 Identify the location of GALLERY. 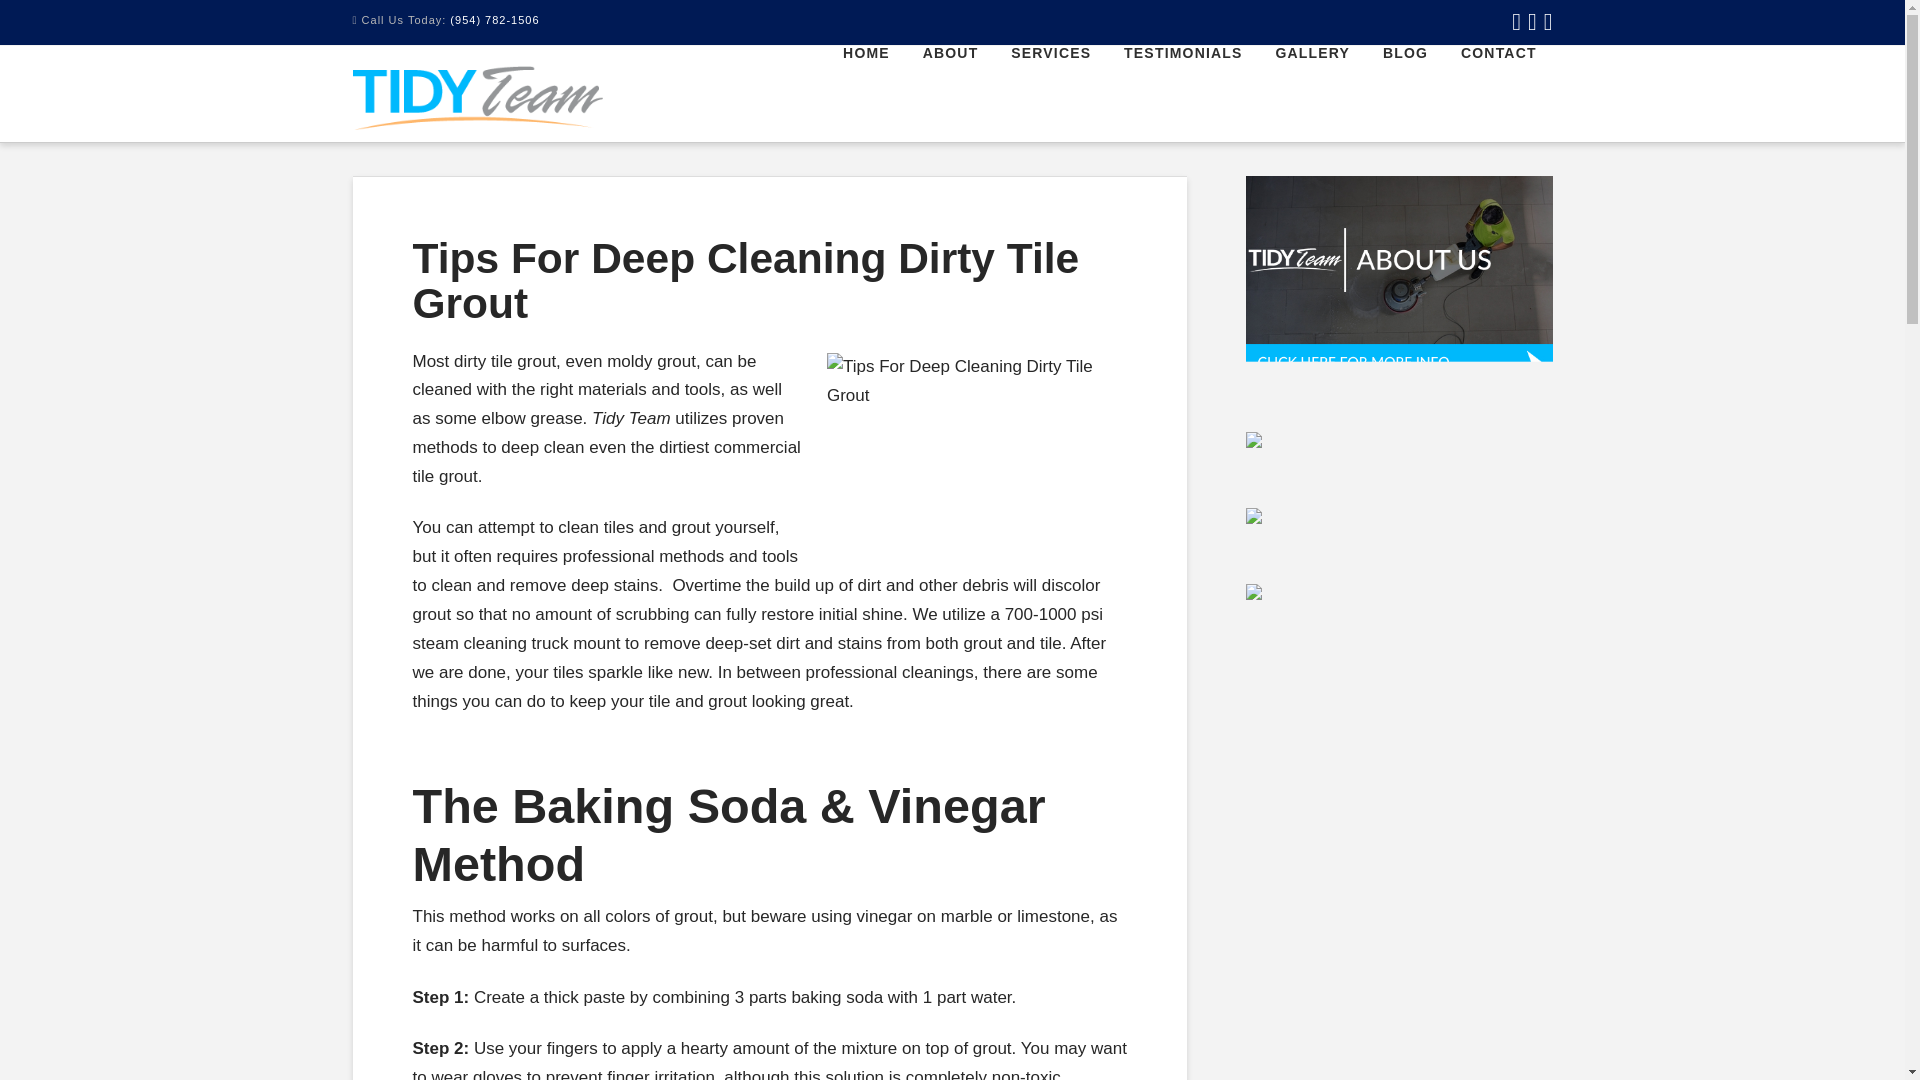
(1311, 91).